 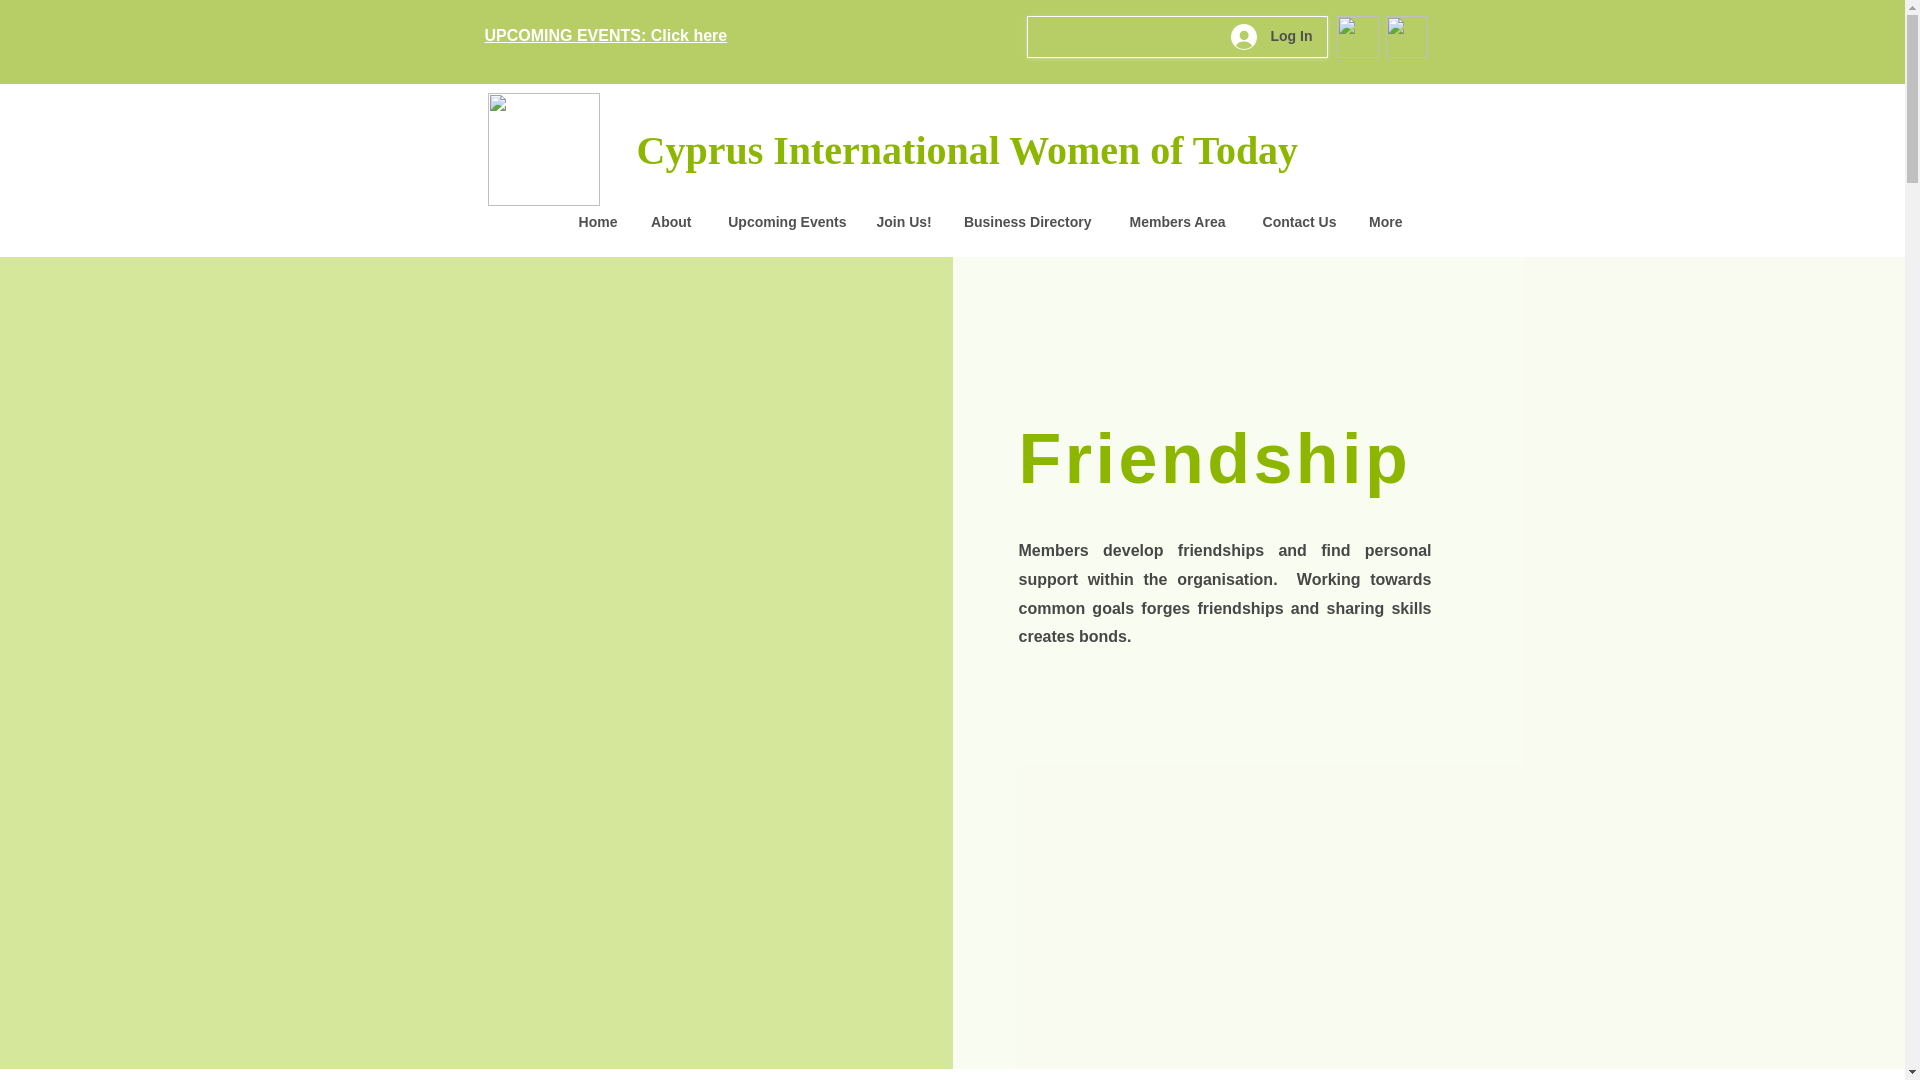 I want to click on Contact Us, so click(x=1296, y=222).